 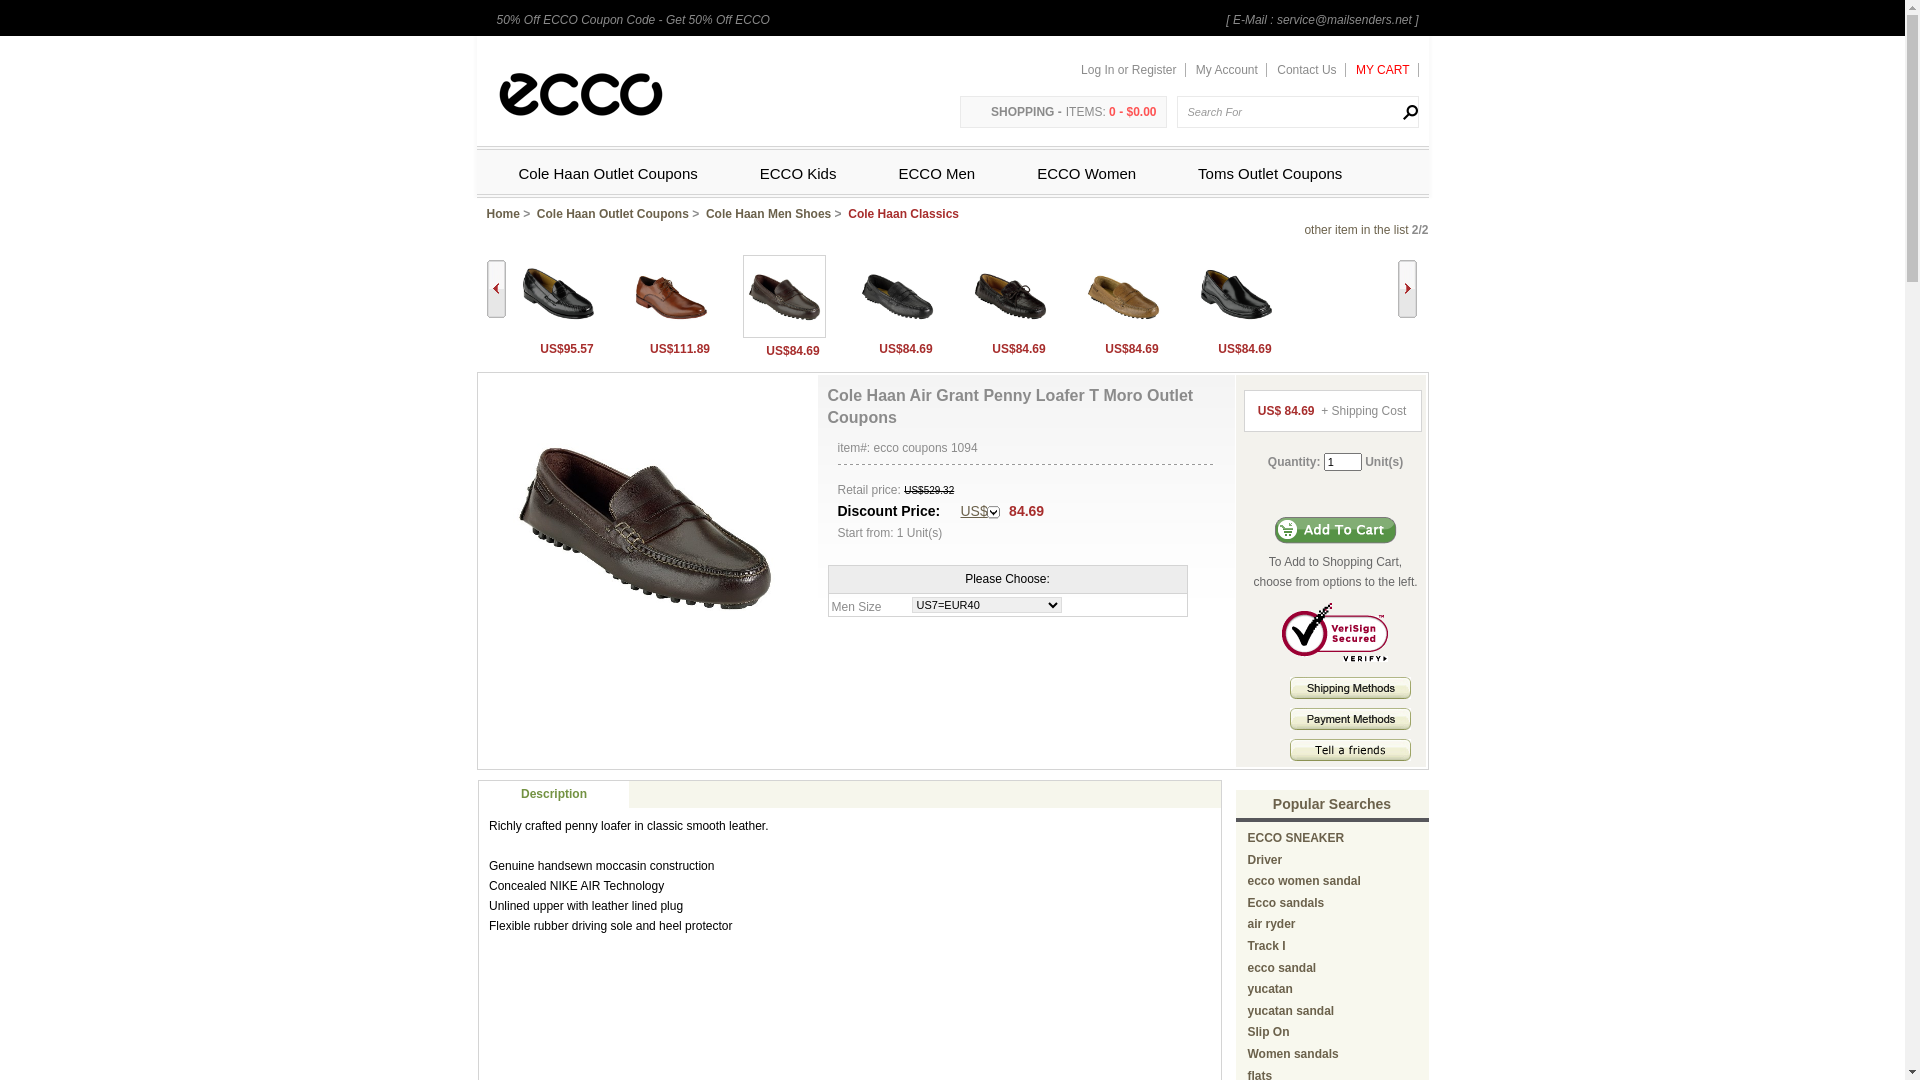 I want to click on Cole Haan Outlet Coupons, so click(x=608, y=174).